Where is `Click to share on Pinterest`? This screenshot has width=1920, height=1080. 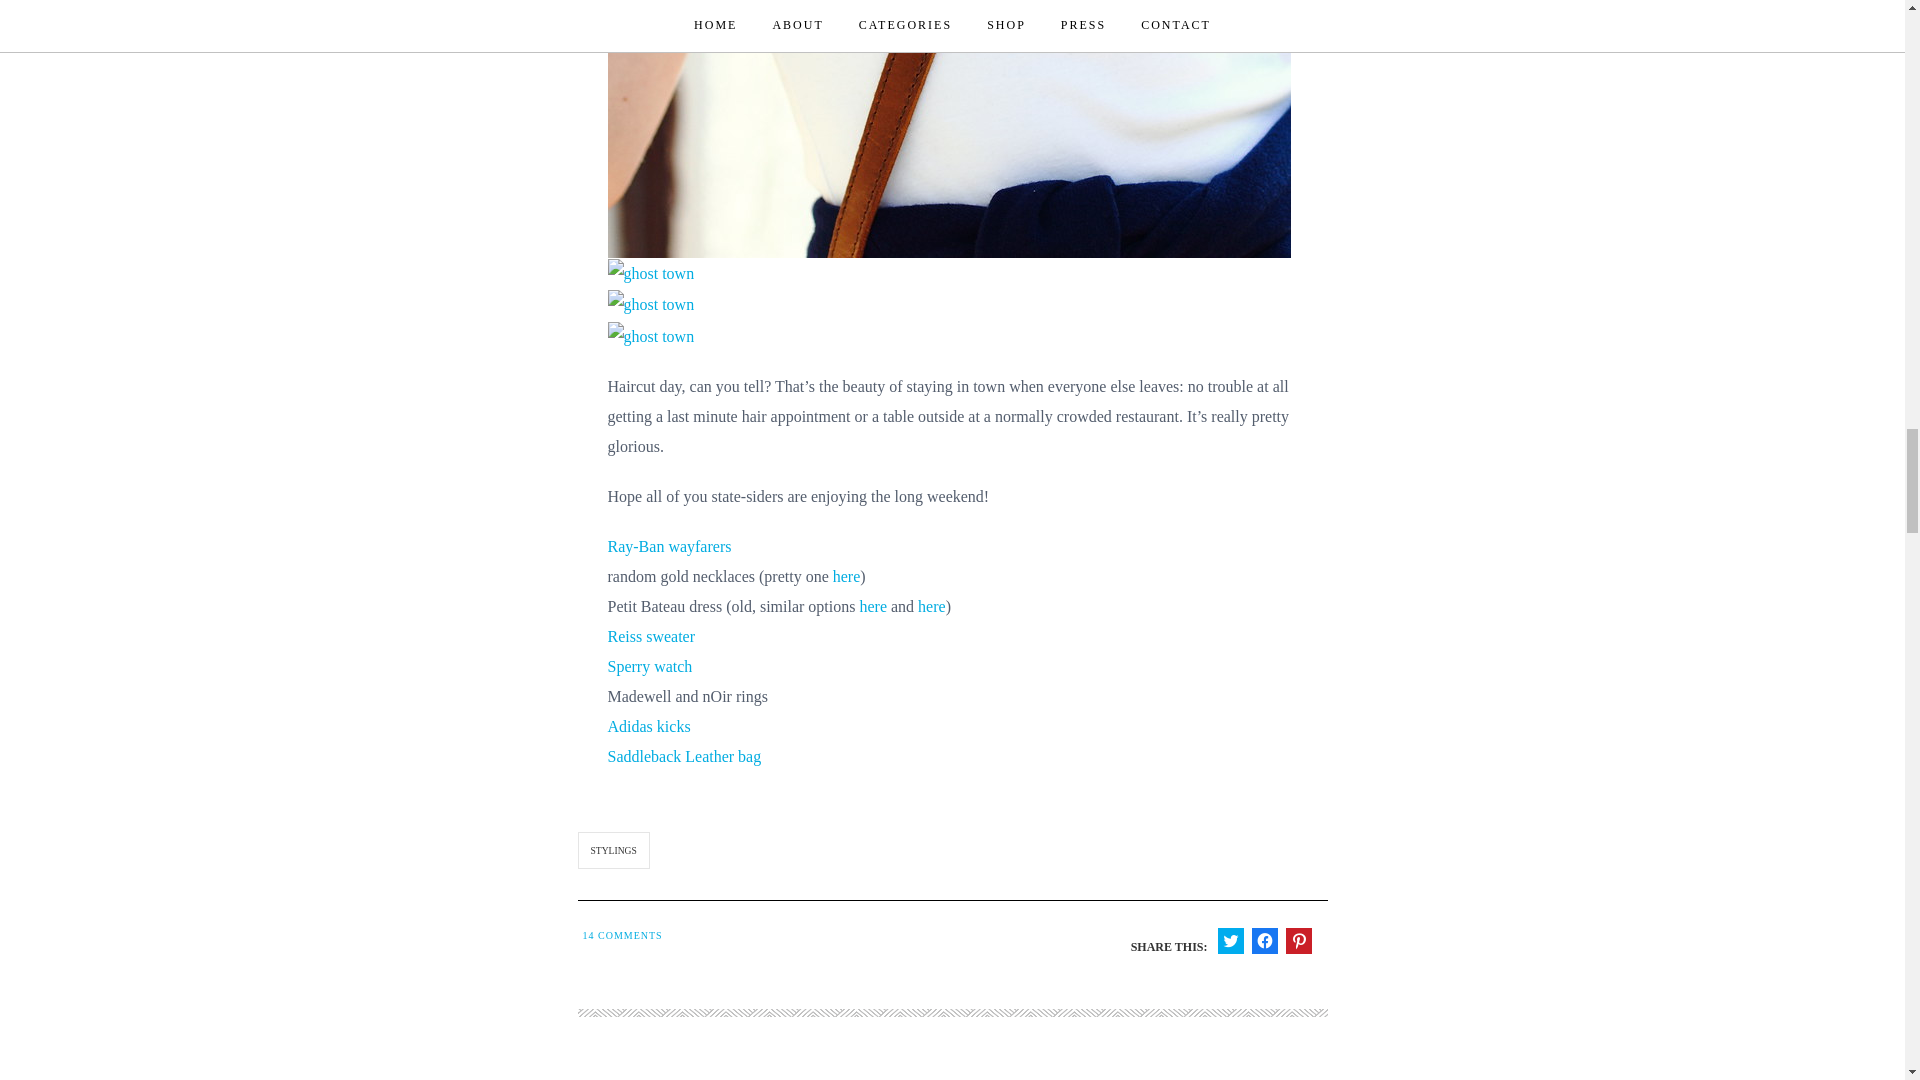 Click to share on Pinterest is located at coordinates (1298, 940).